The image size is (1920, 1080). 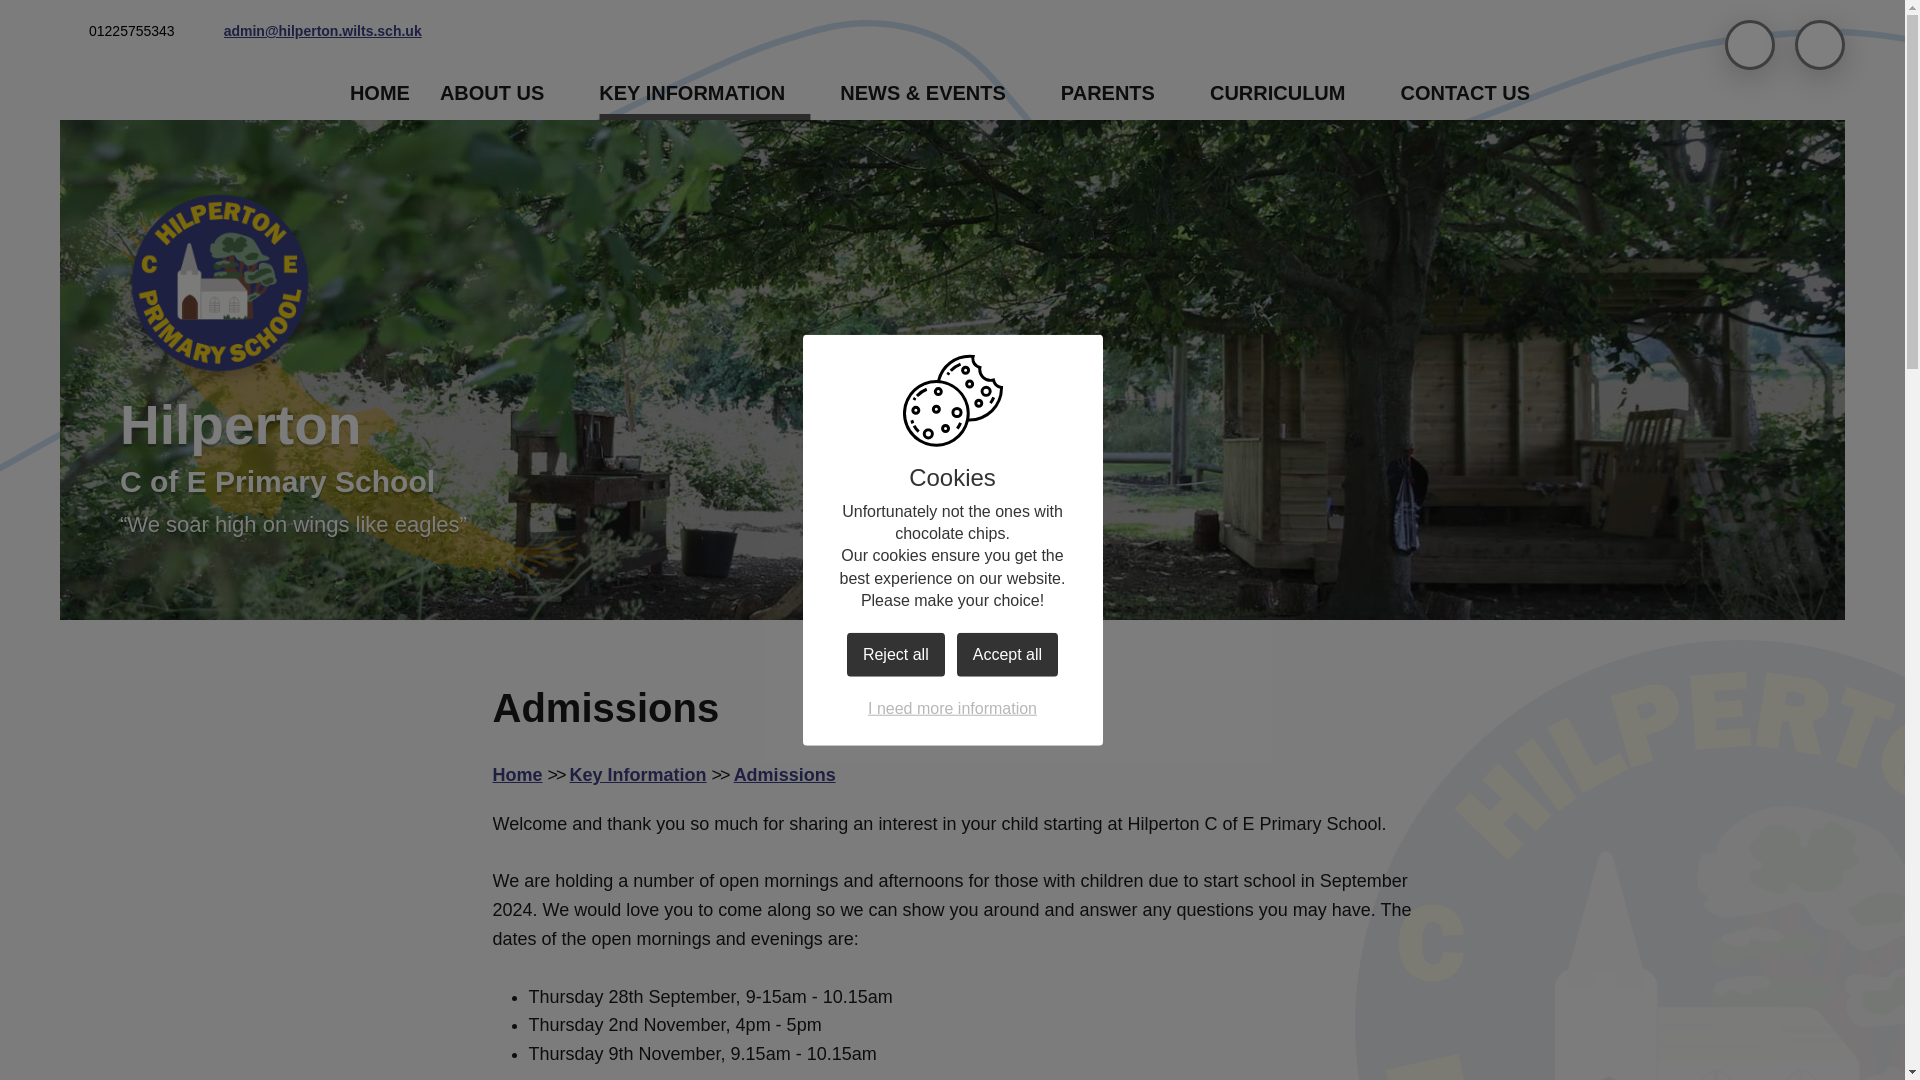 I want to click on KEY INFORMATION, so click(x=704, y=92).